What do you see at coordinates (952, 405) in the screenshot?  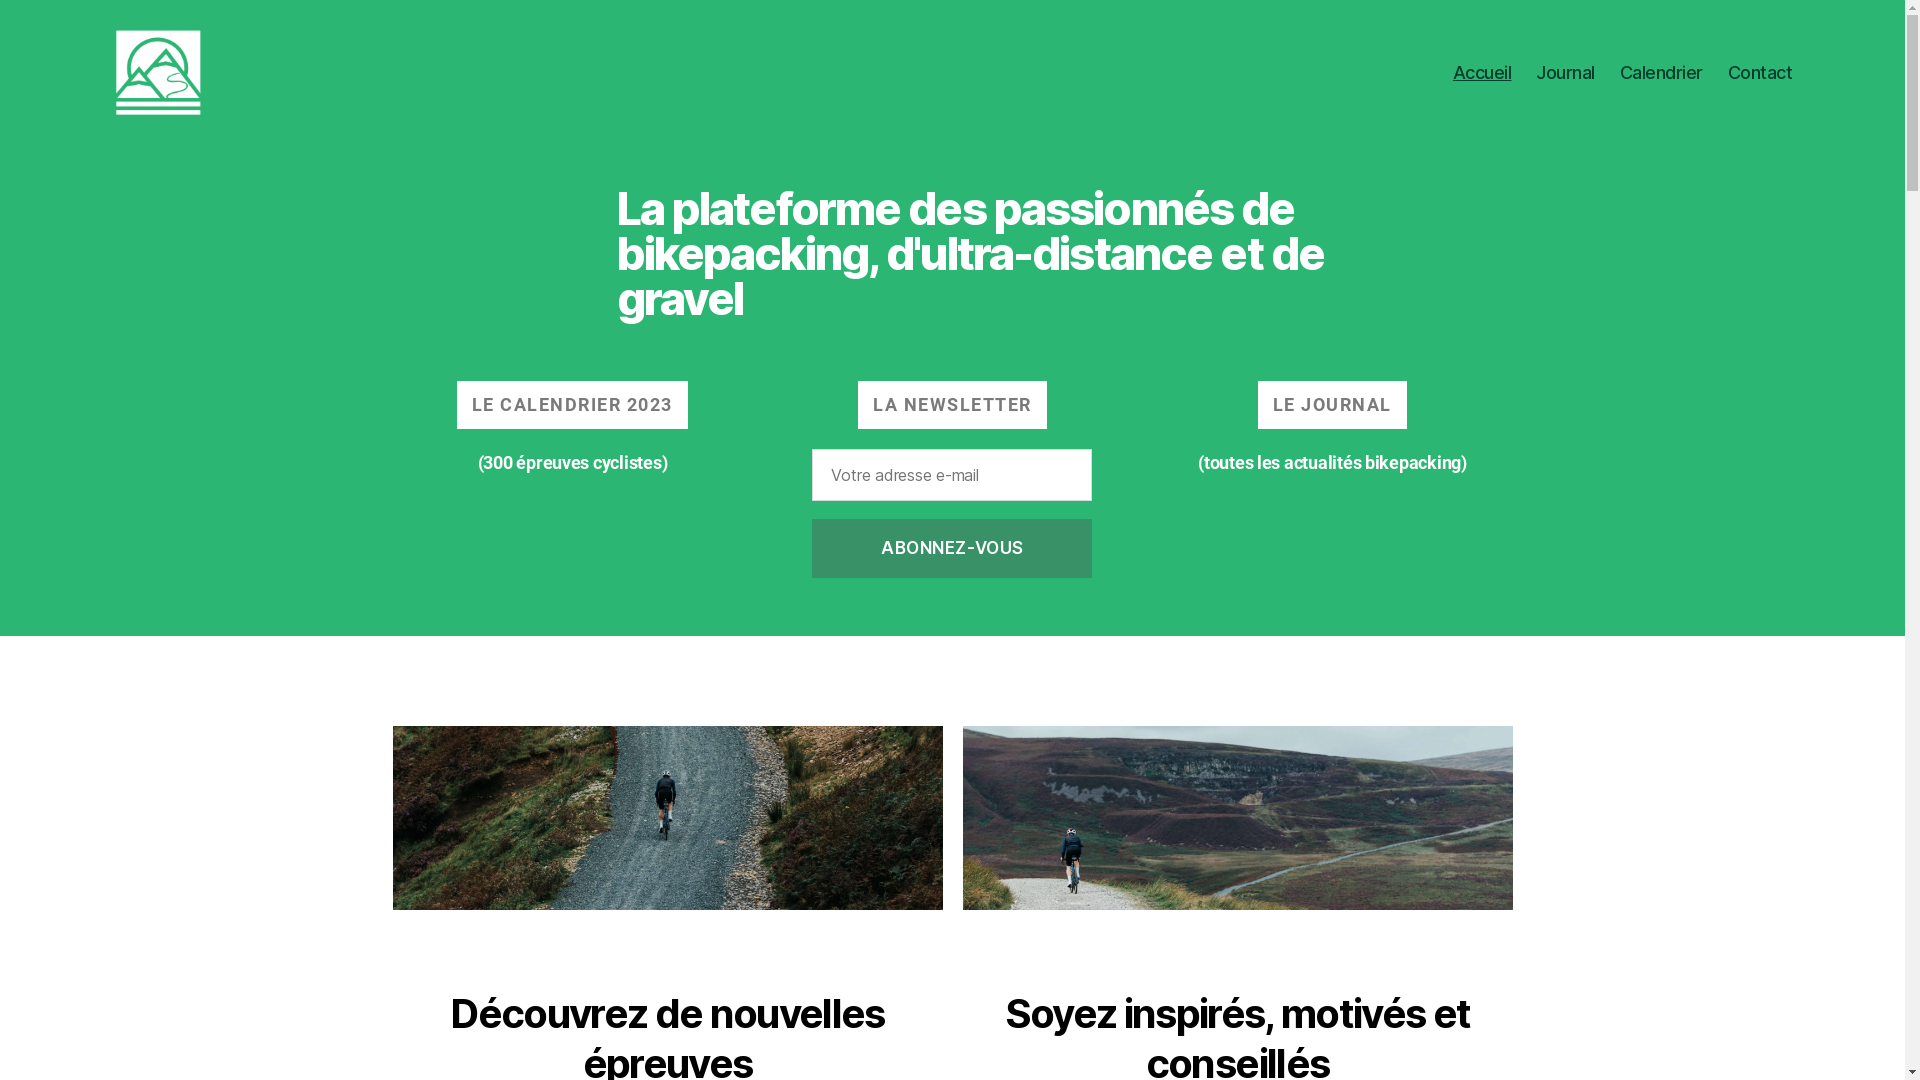 I see `LA NEWSLETTER` at bounding box center [952, 405].